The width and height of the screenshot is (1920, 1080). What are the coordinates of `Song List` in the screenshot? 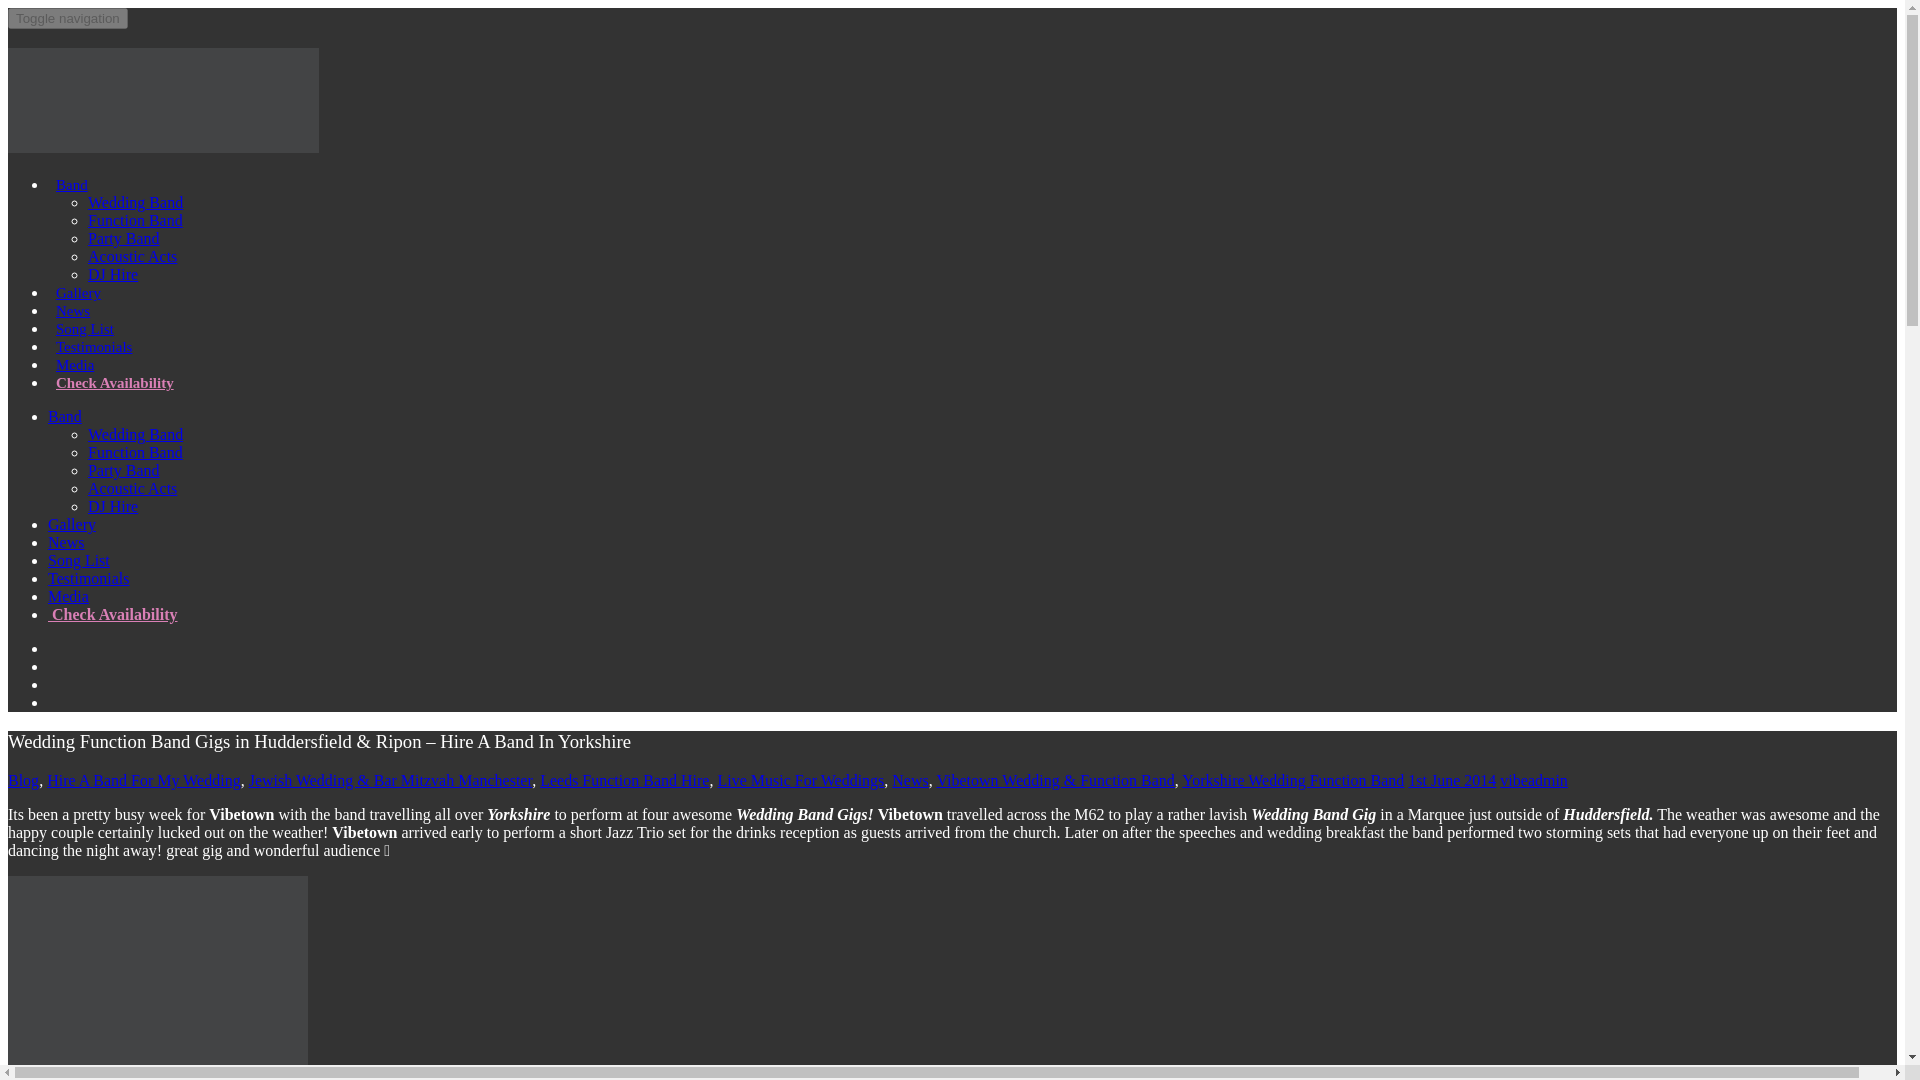 It's located at (85, 328).